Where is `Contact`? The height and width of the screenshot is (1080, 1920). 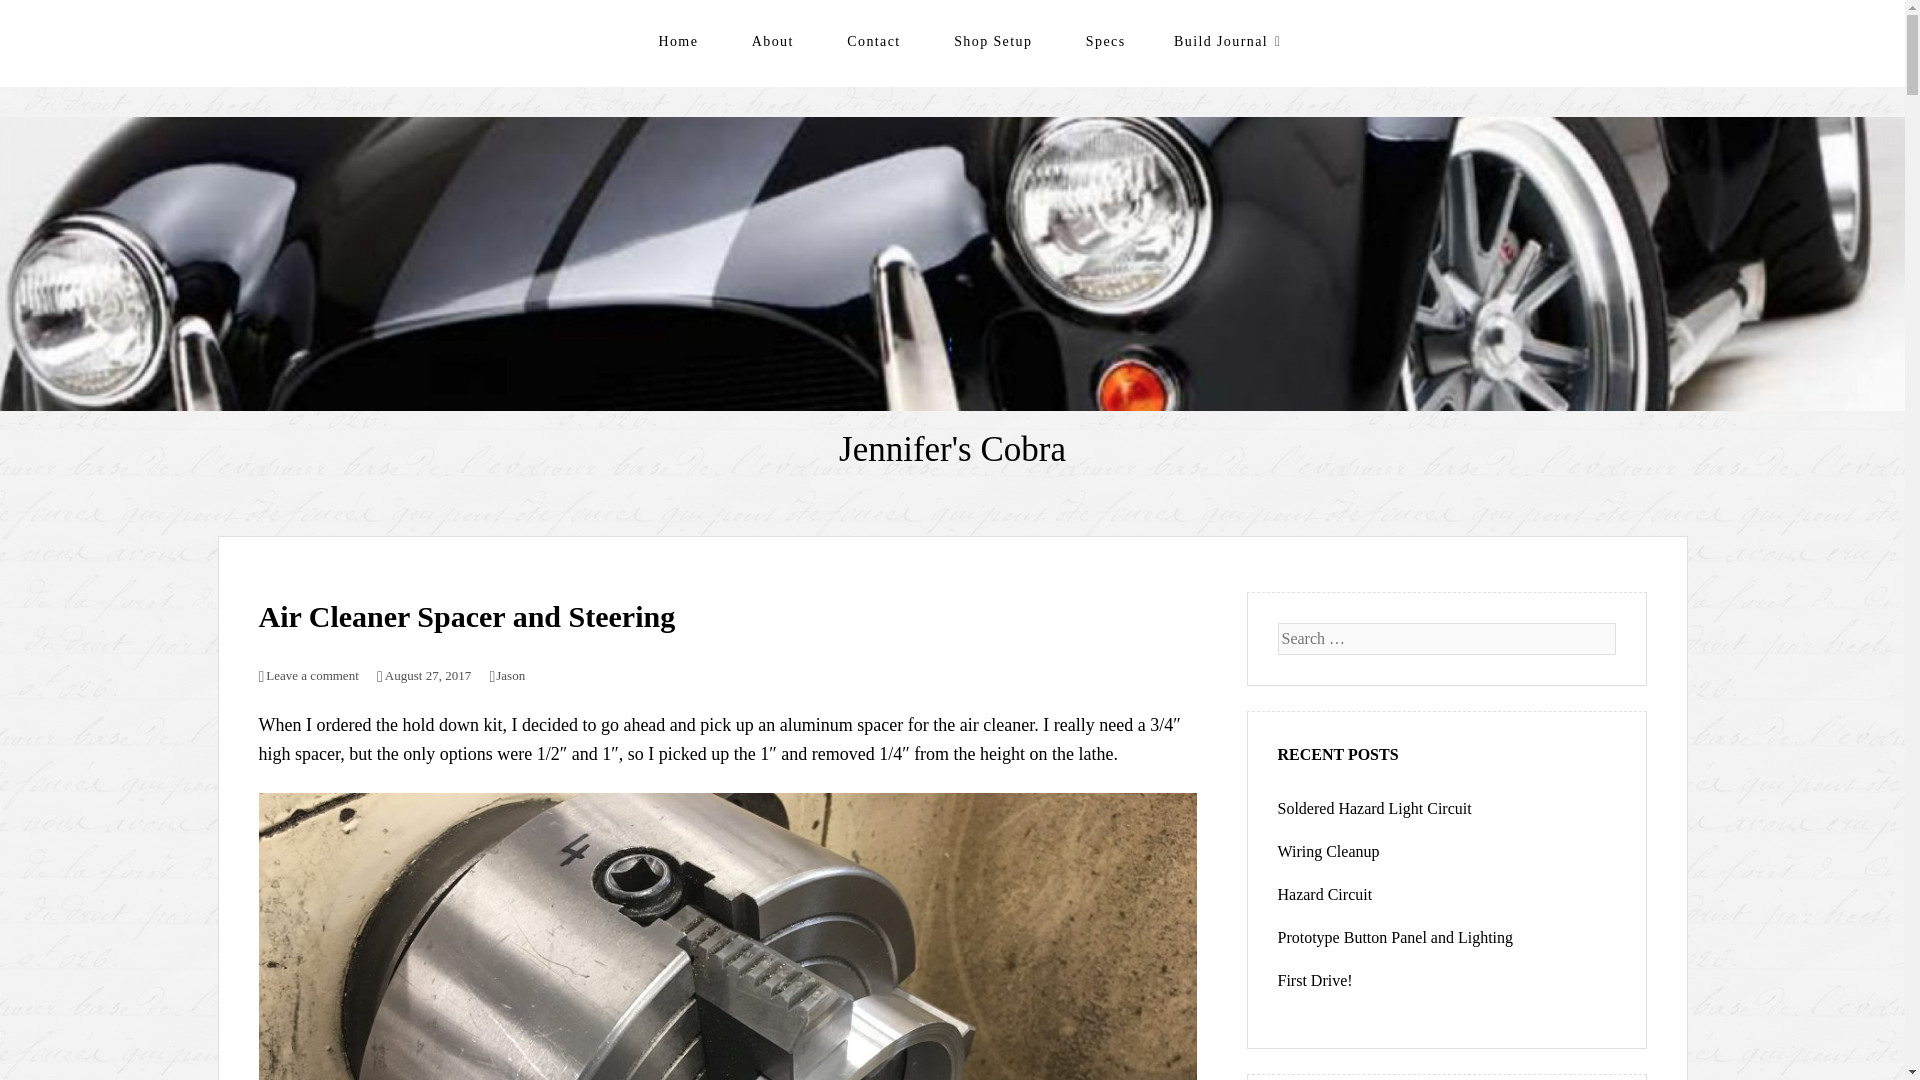
Contact is located at coordinates (873, 41).